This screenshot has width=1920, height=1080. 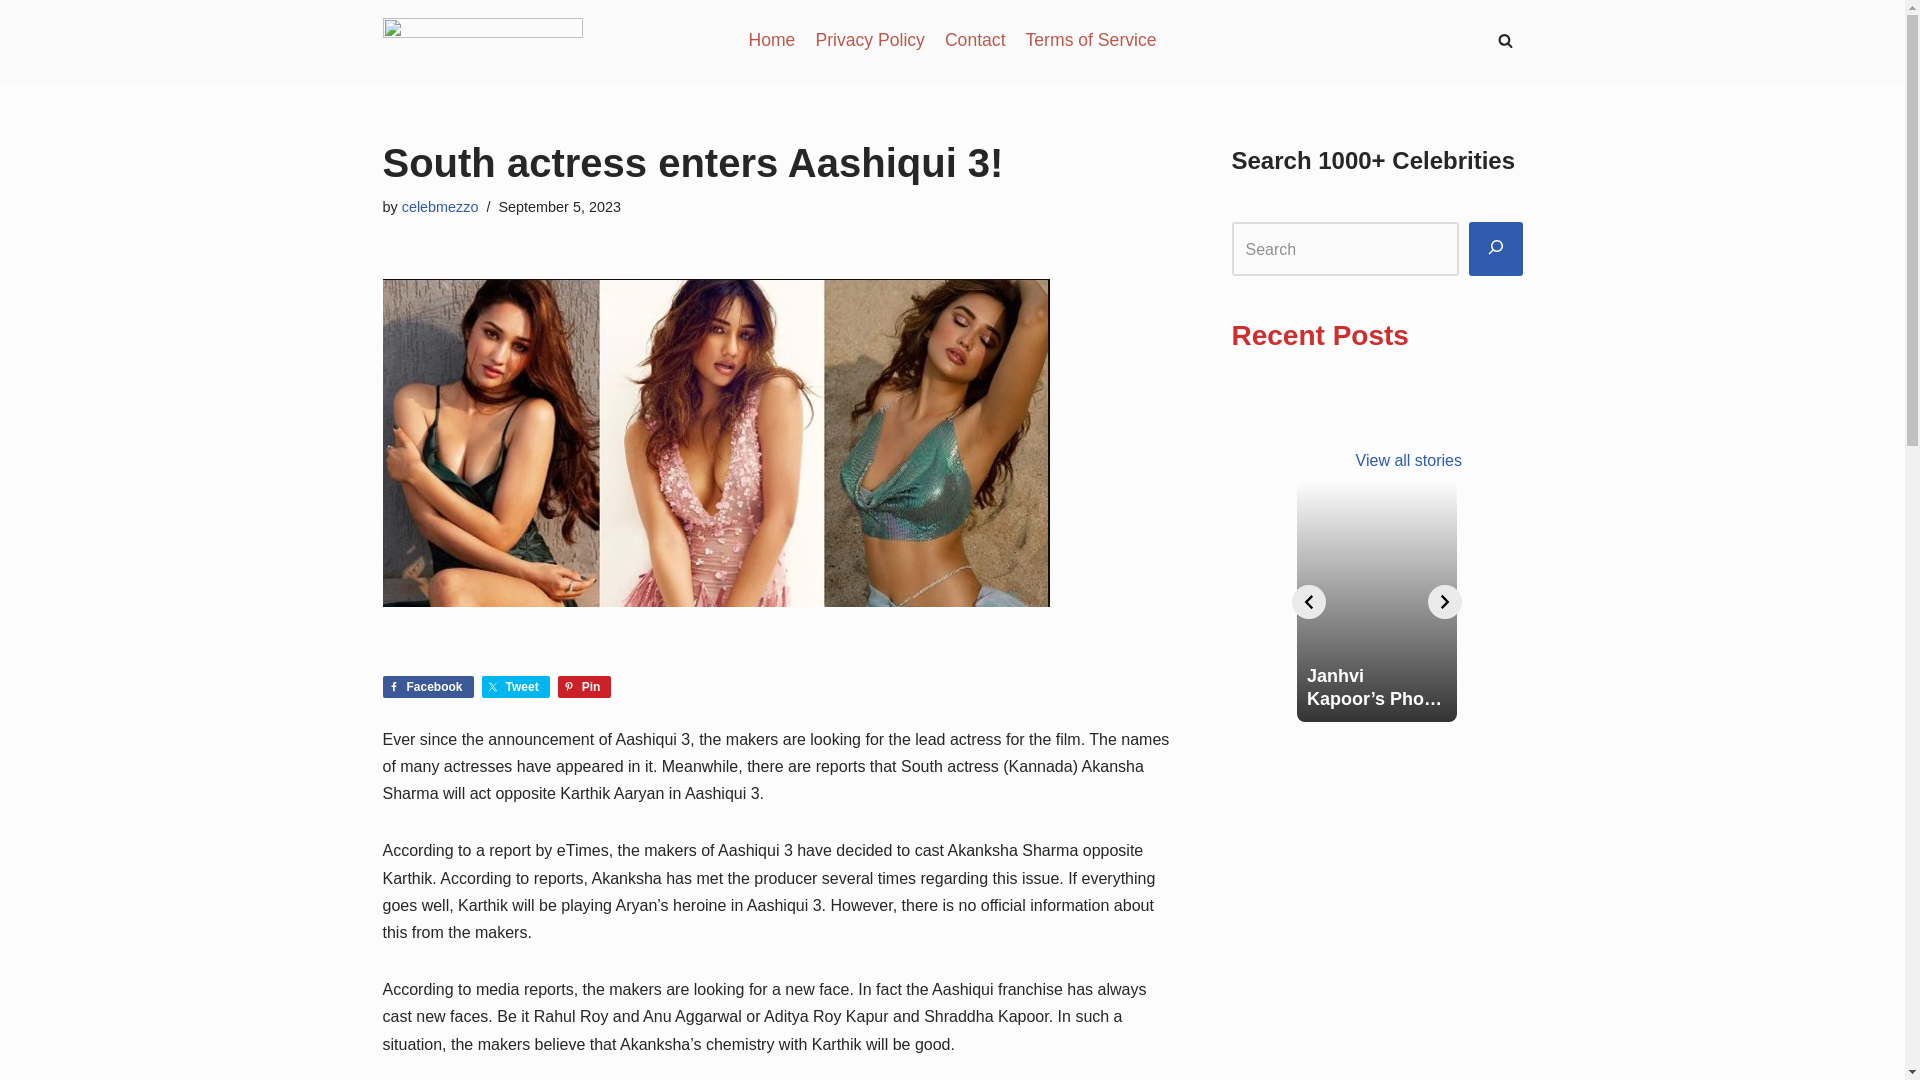 What do you see at coordinates (870, 40) in the screenshot?
I see `Privacy Policy` at bounding box center [870, 40].